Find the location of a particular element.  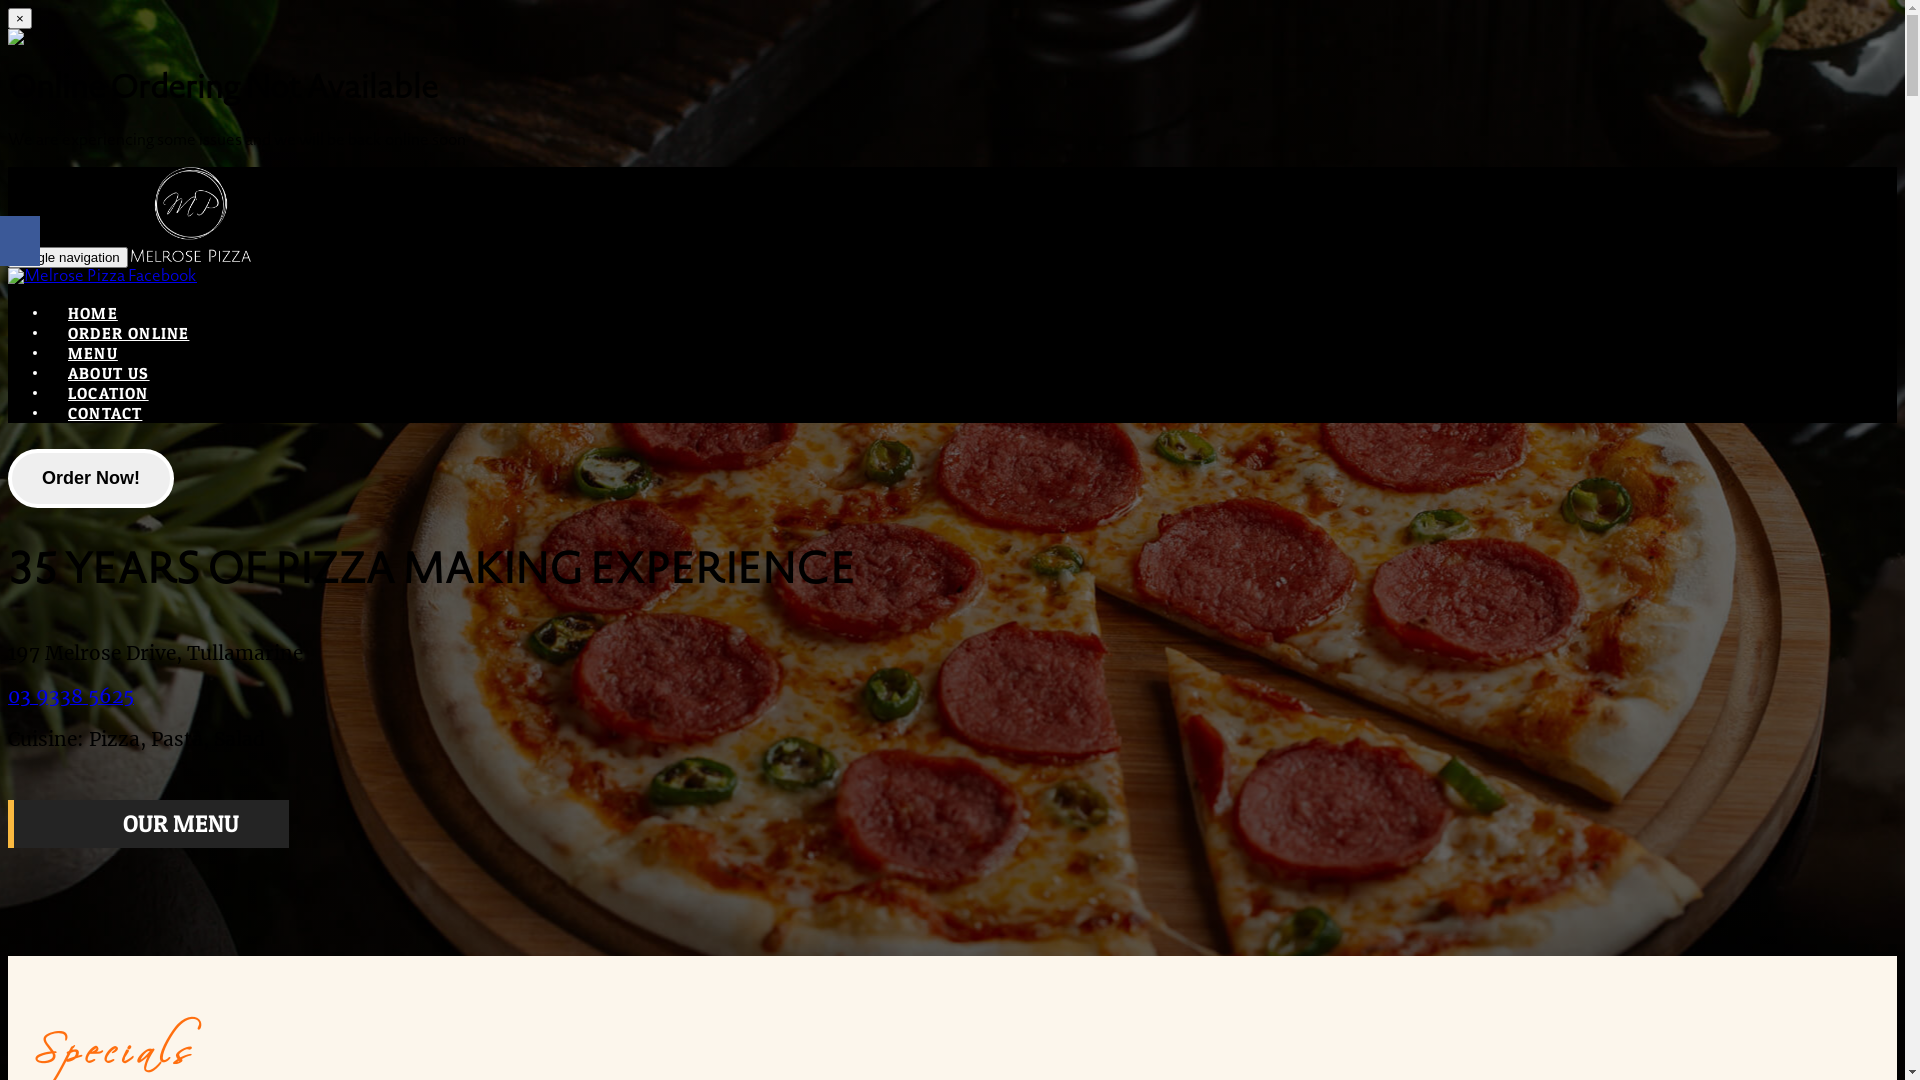

ABOUT US is located at coordinates (109, 373).